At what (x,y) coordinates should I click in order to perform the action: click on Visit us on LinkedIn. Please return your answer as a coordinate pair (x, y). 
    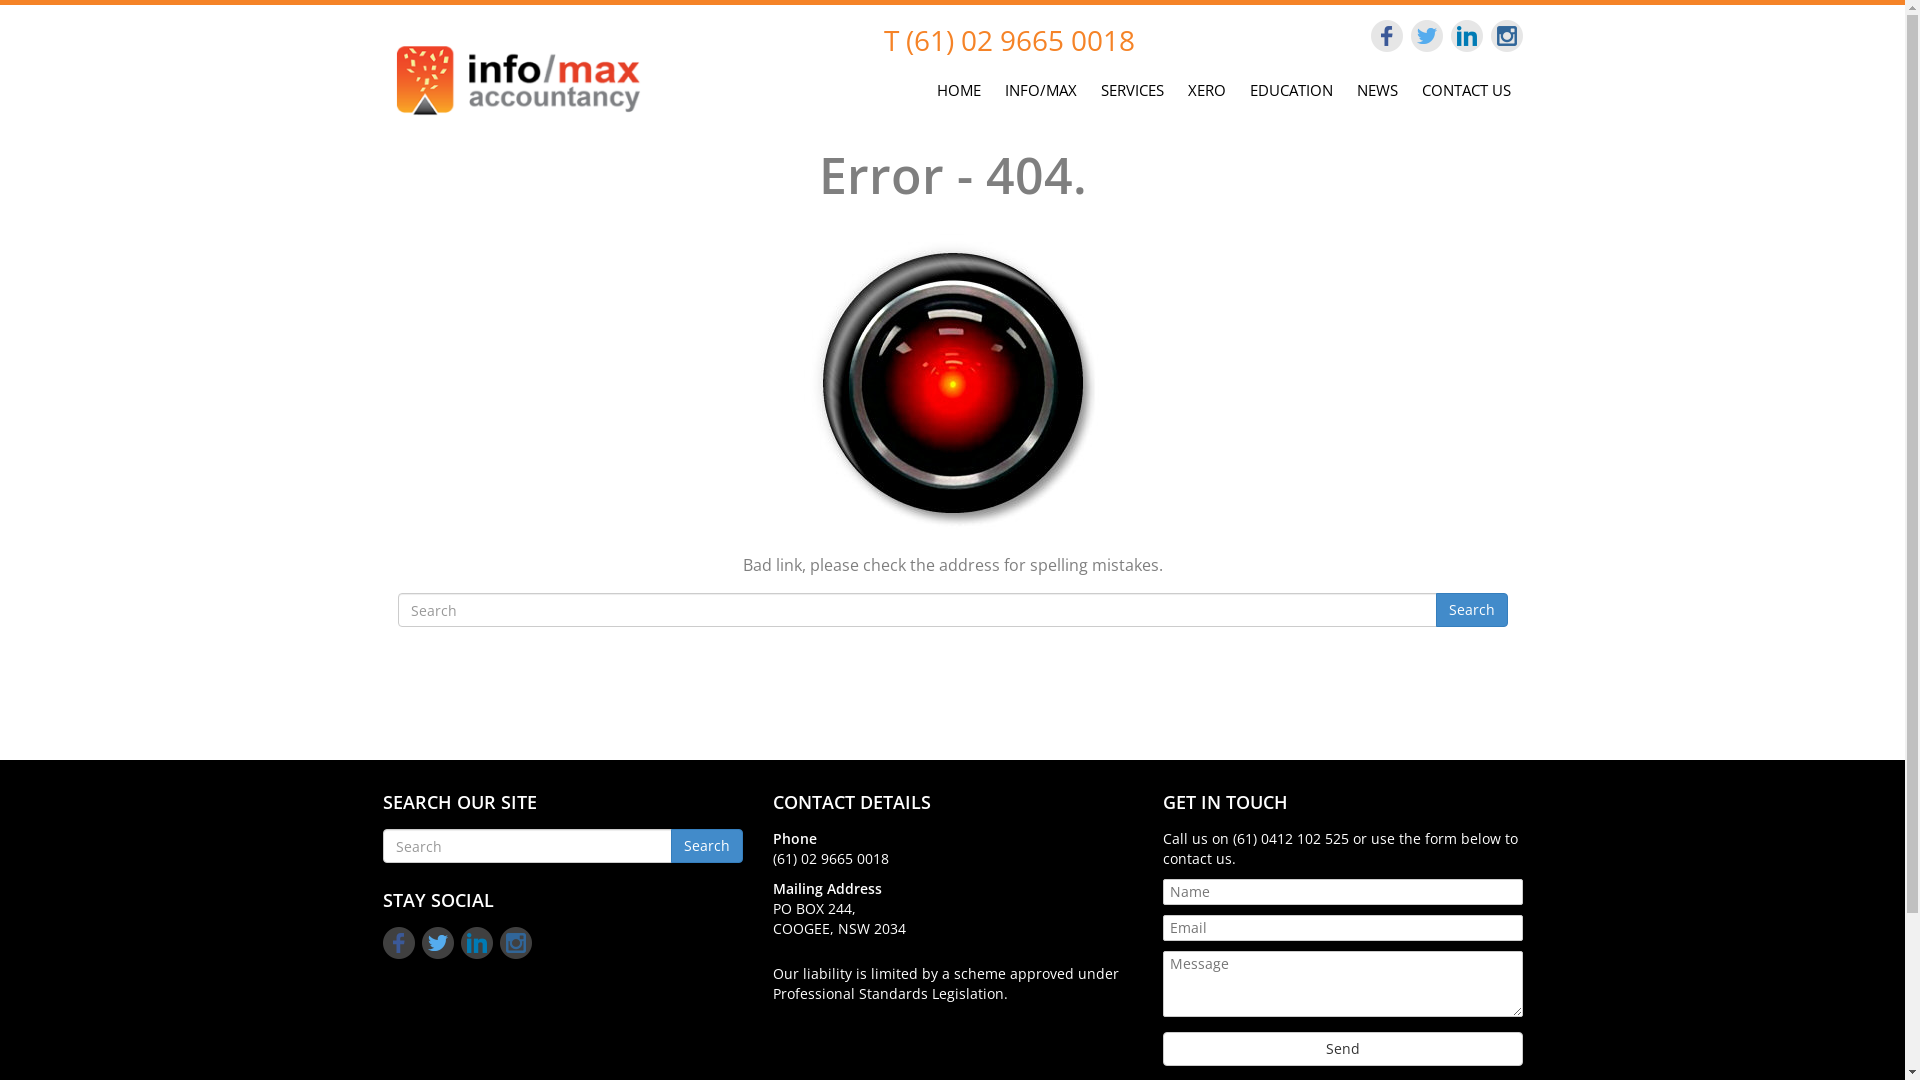
    Looking at the image, I should click on (476, 943).